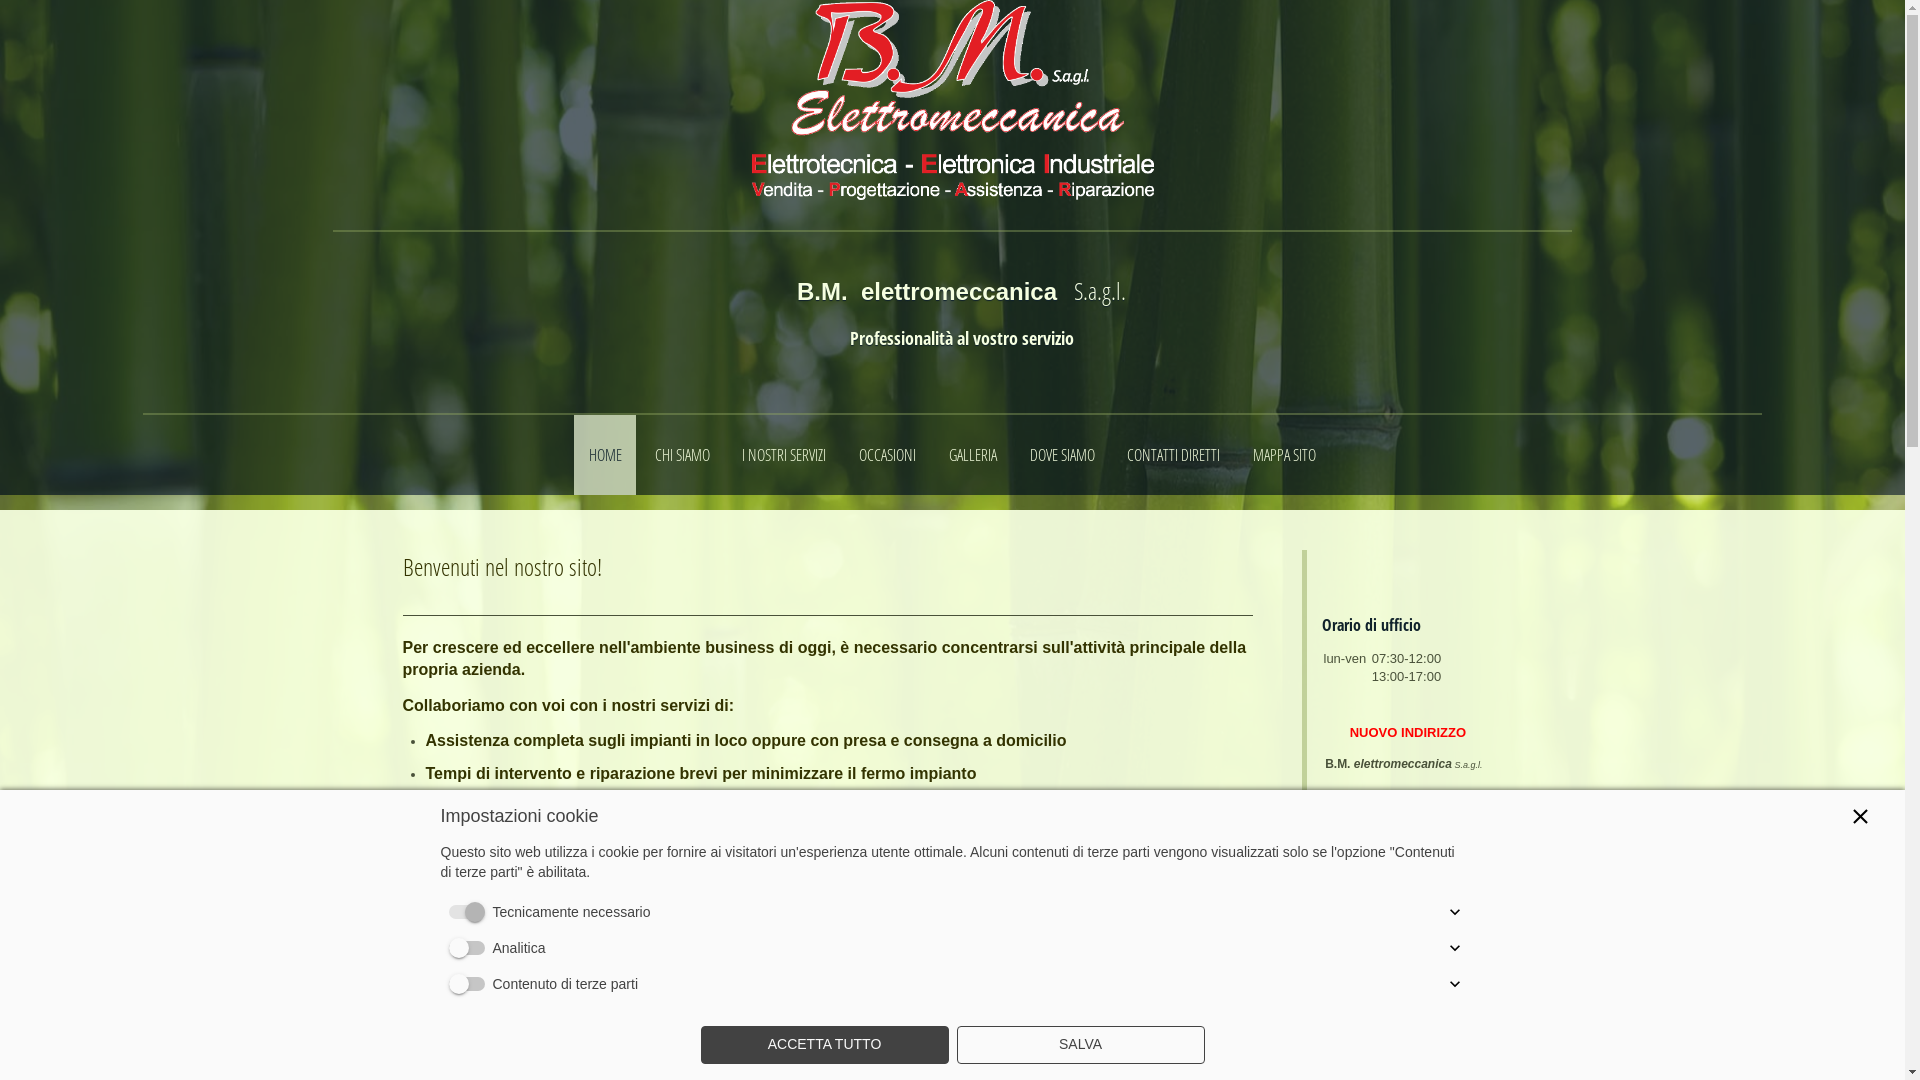 The width and height of the screenshot is (1920, 1080). Describe the element at coordinates (1080, 1045) in the screenshot. I see `SALVA` at that location.